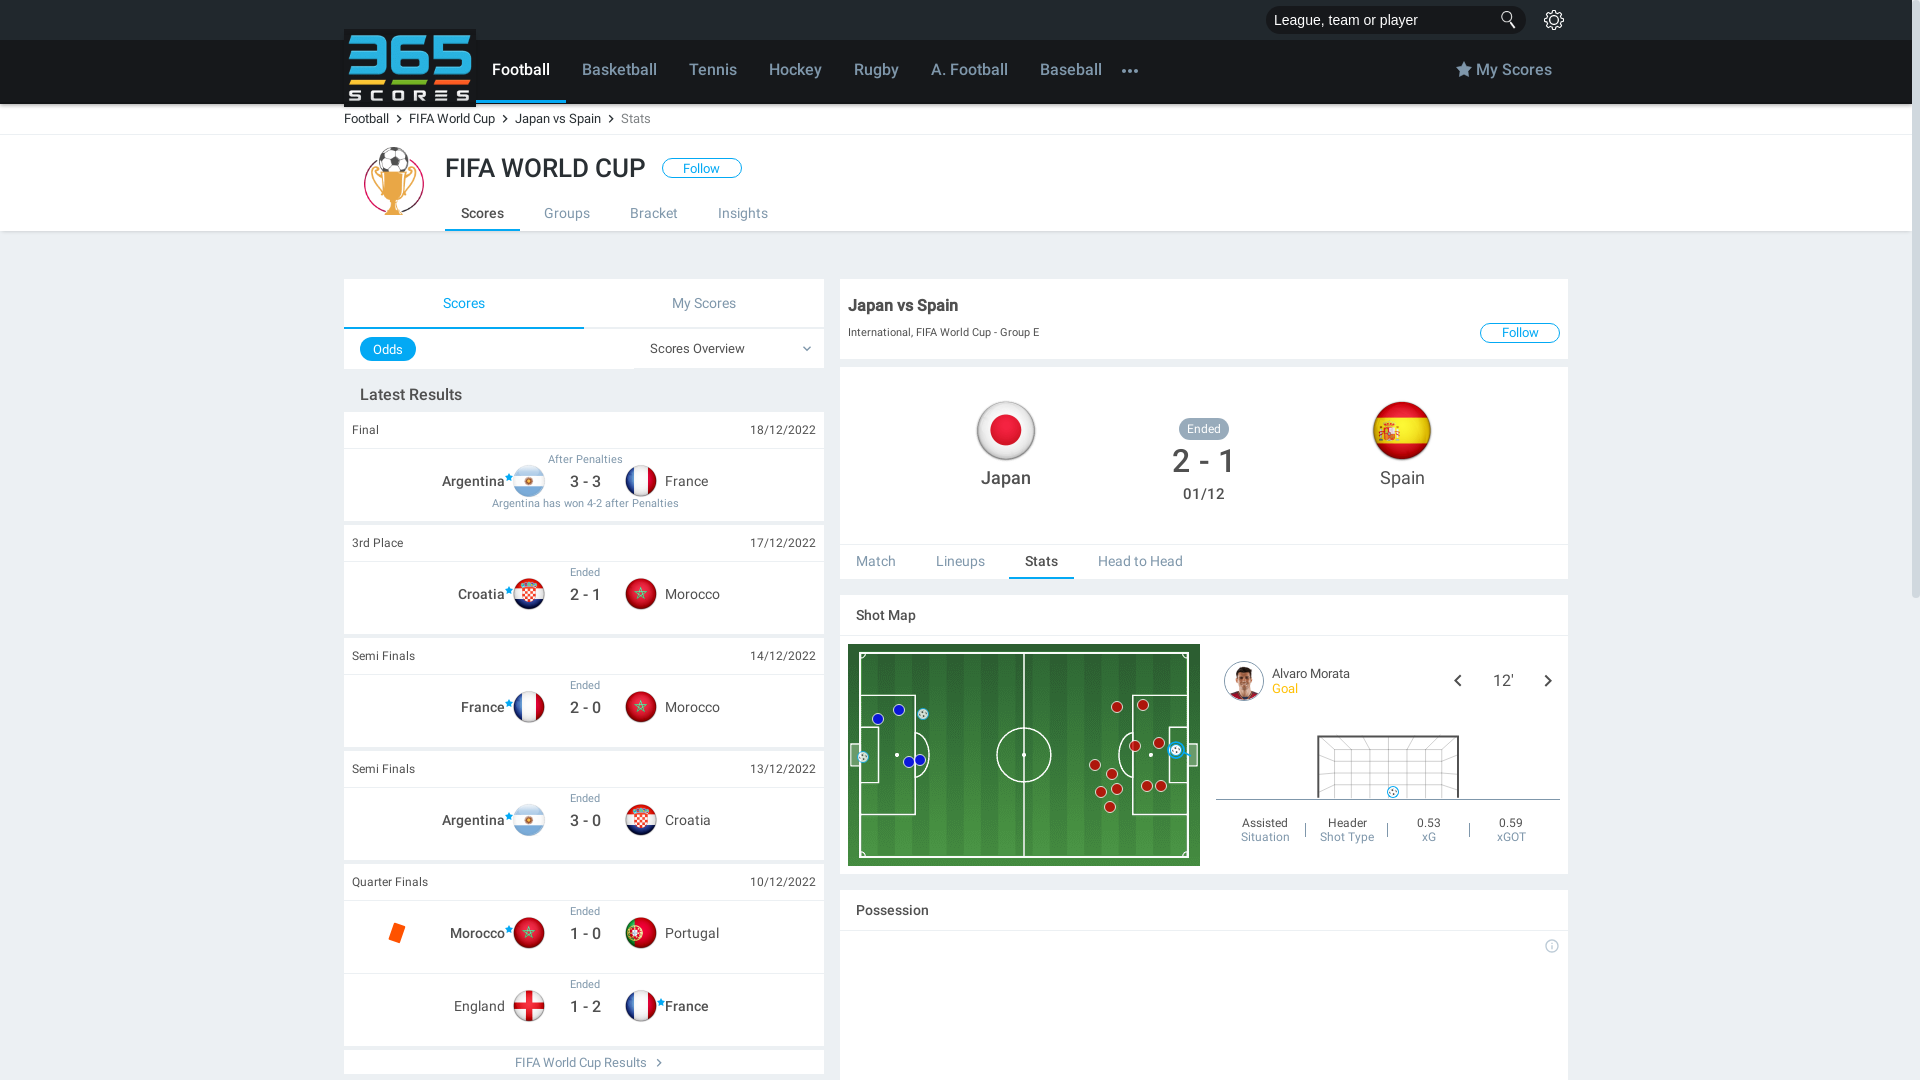 The height and width of the screenshot is (1080, 1920). What do you see at coordinates (585, 937) in the screenshot?
I see `Morocco
Ended
1
-
0
Portugal` at bounding box center [585, 937].